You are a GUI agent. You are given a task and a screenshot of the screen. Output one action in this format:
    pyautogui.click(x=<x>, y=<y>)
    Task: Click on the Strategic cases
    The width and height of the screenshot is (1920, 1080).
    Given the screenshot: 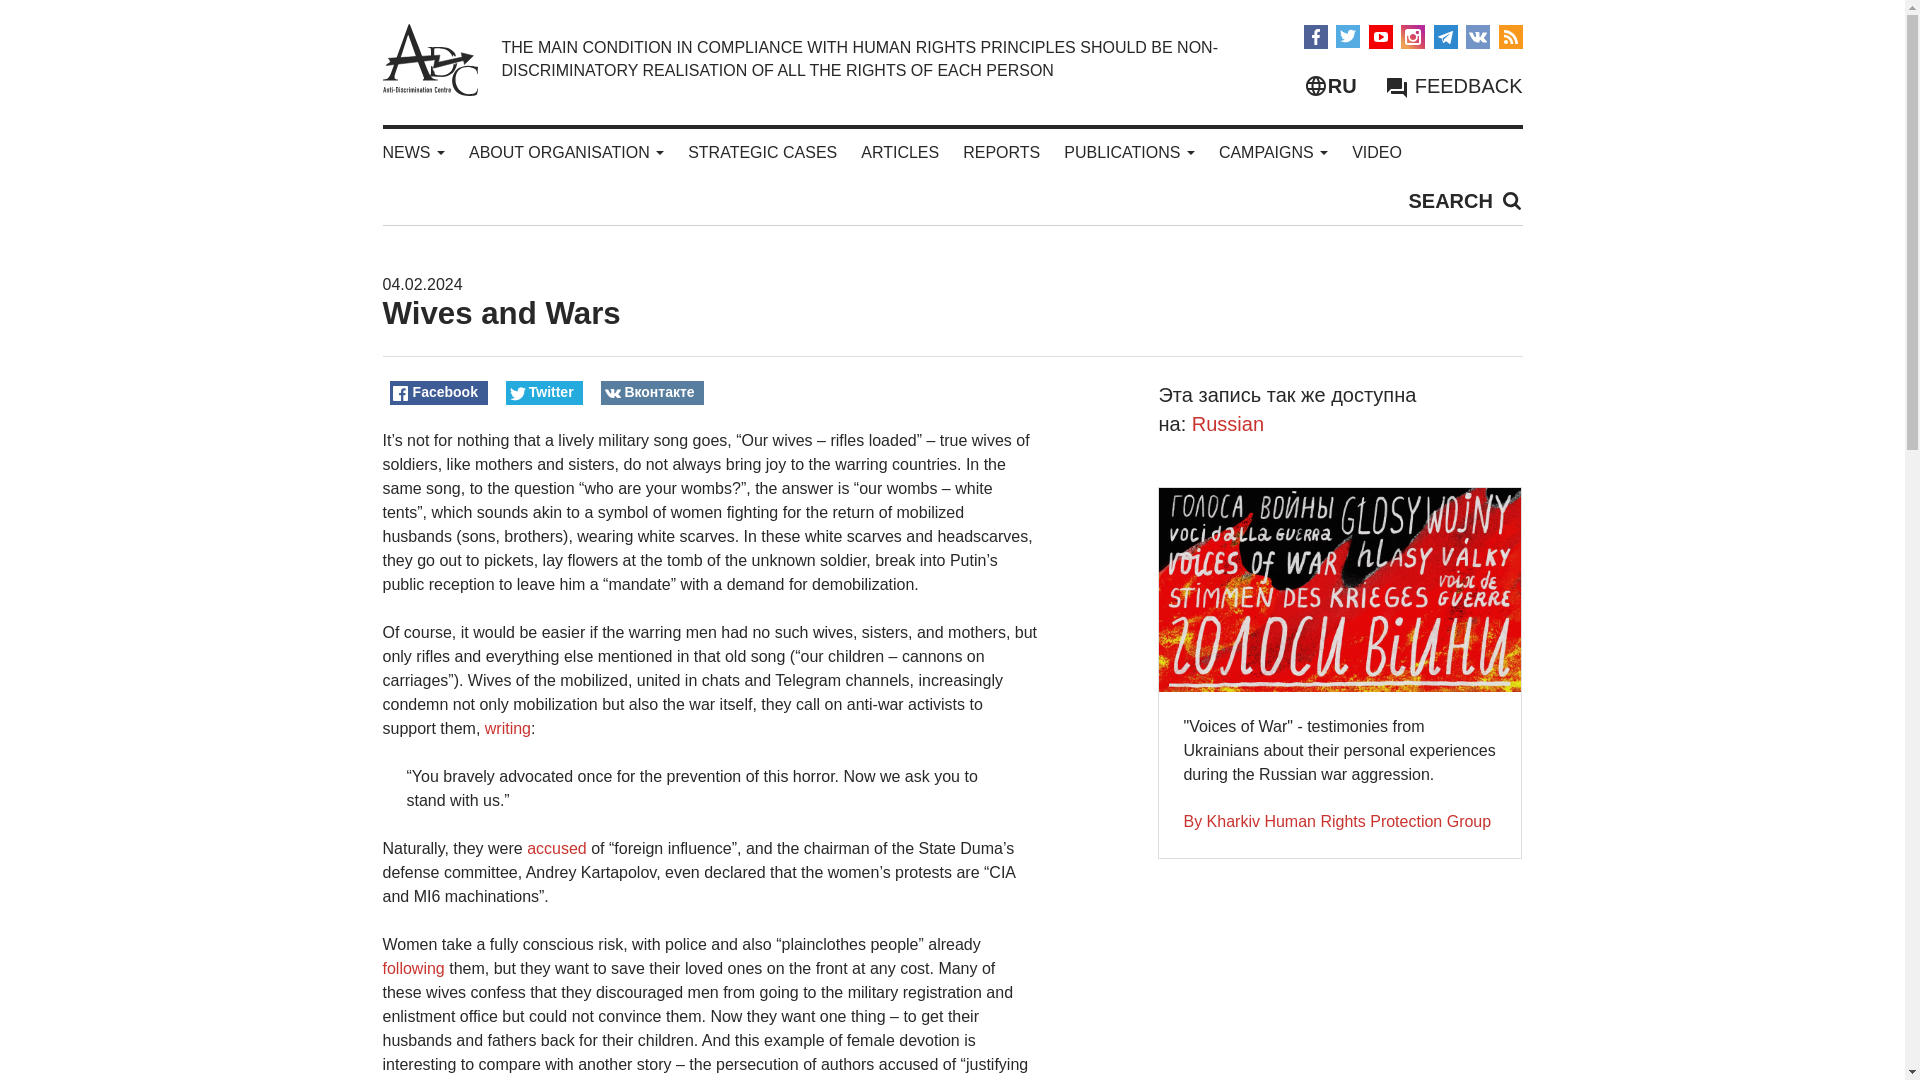 What is the action you would take?
    pyautogui.click(x=762, y=152)
    